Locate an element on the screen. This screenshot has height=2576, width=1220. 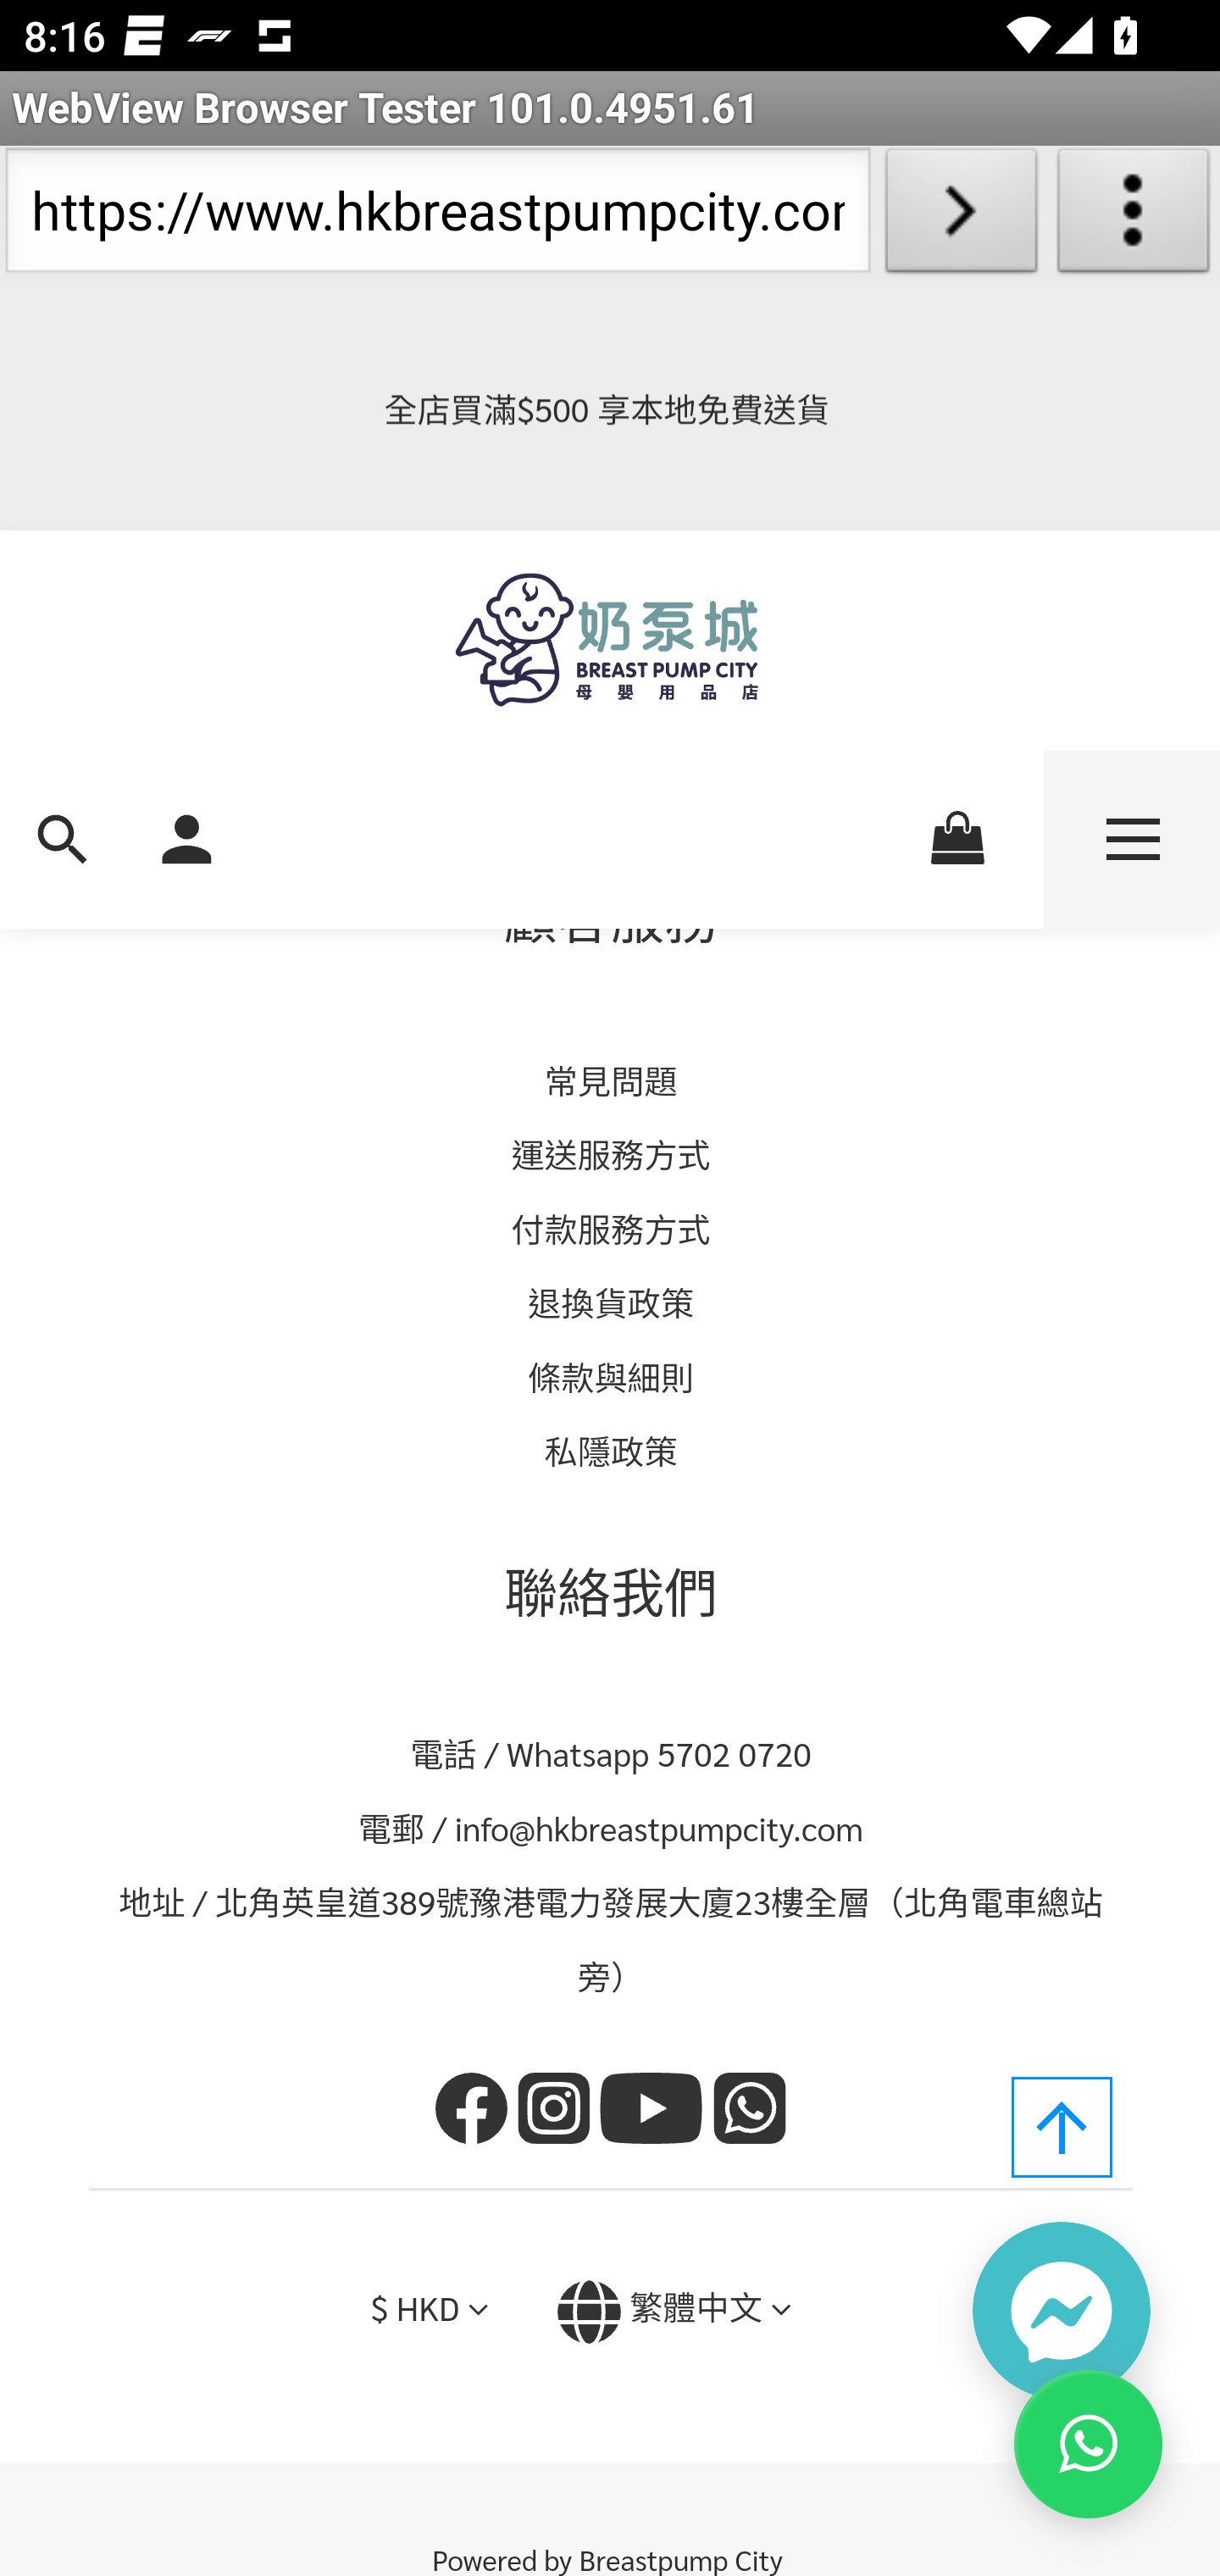
$   HKD  is located at coordinates (429, 2309).